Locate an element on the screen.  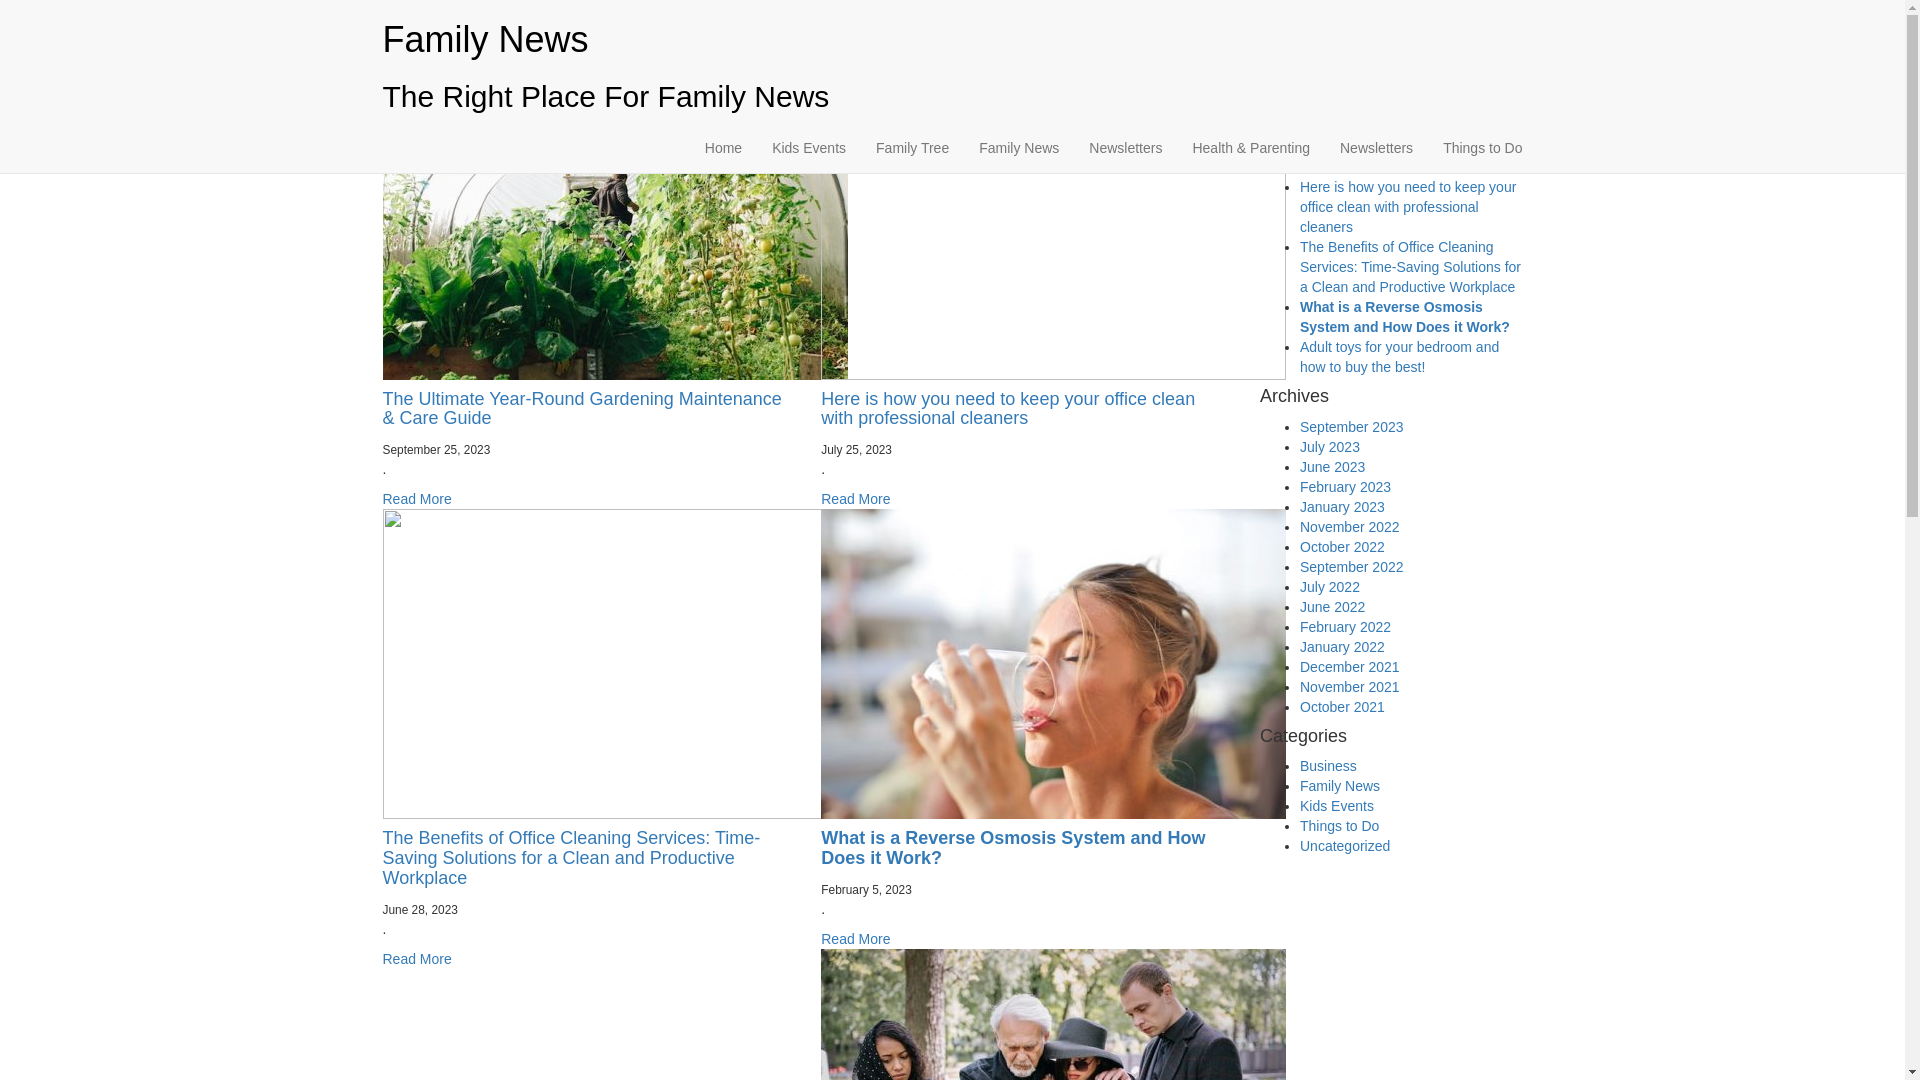
Newsletters is located at coordinates (1126, 148).